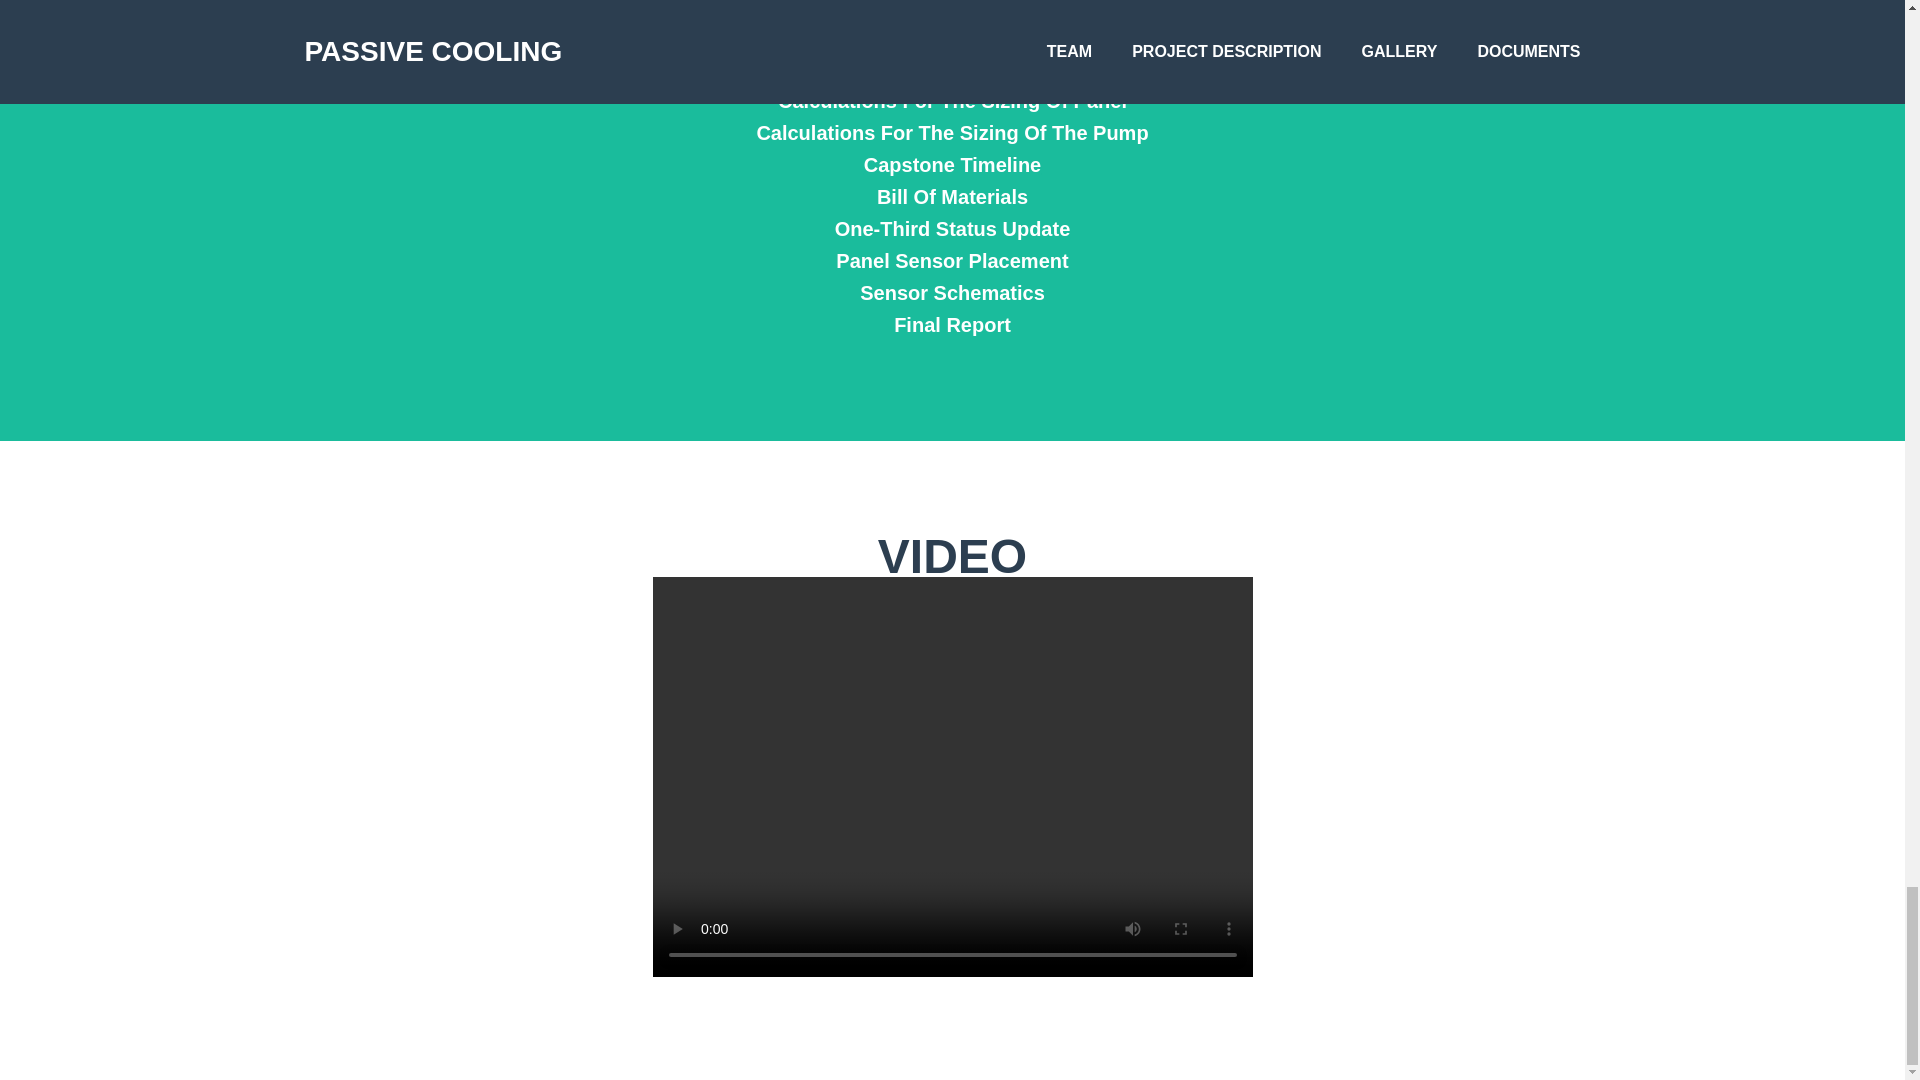 Image resolution: width=1920 pixels, height=1080 pixels. What do you see at coordinates (951, 228) in the screenshot?
I see `One-Third Status Update` at bounding box center [951, 228].